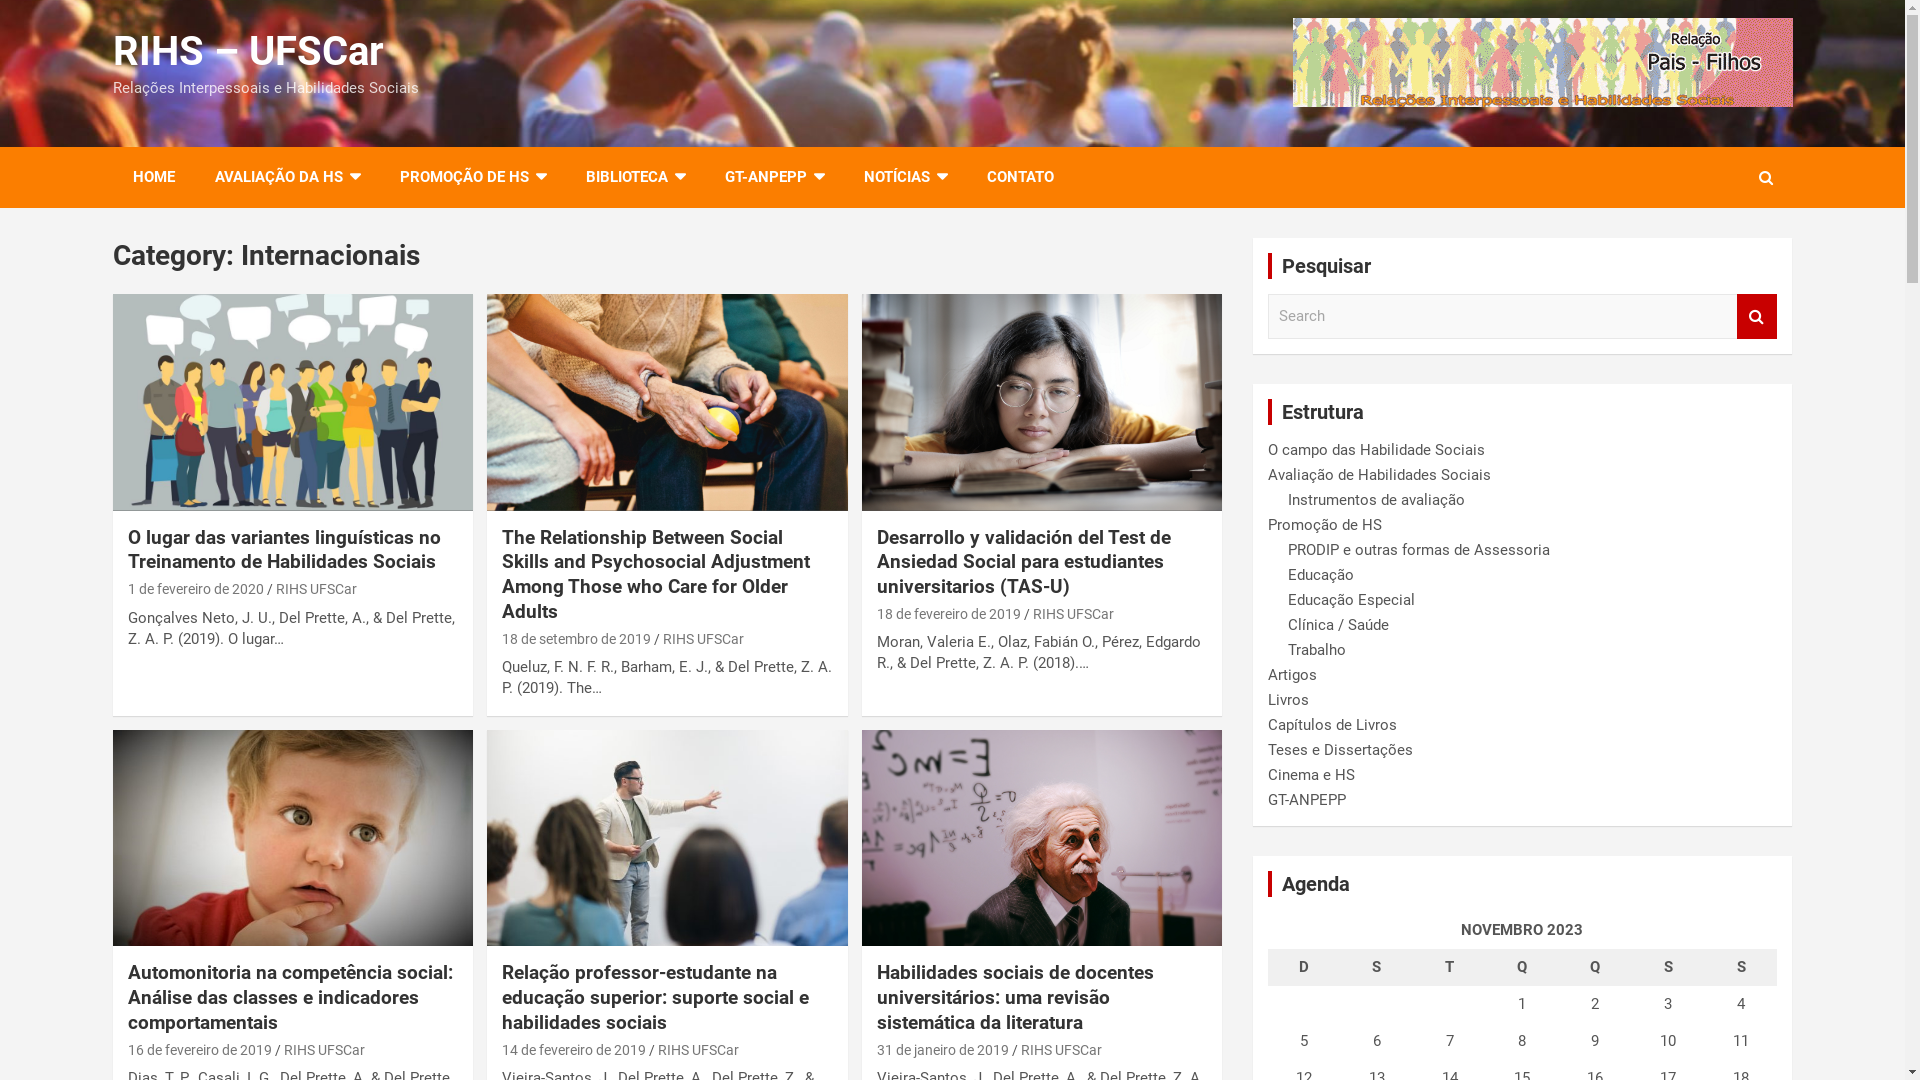 Image resolution: width=1920 pixels, height=1080 pixels. What do you see at coordinates (324, 1050) in the screenshot?
I see `RIHS UFSCar` at bounding box center [324, 1050].